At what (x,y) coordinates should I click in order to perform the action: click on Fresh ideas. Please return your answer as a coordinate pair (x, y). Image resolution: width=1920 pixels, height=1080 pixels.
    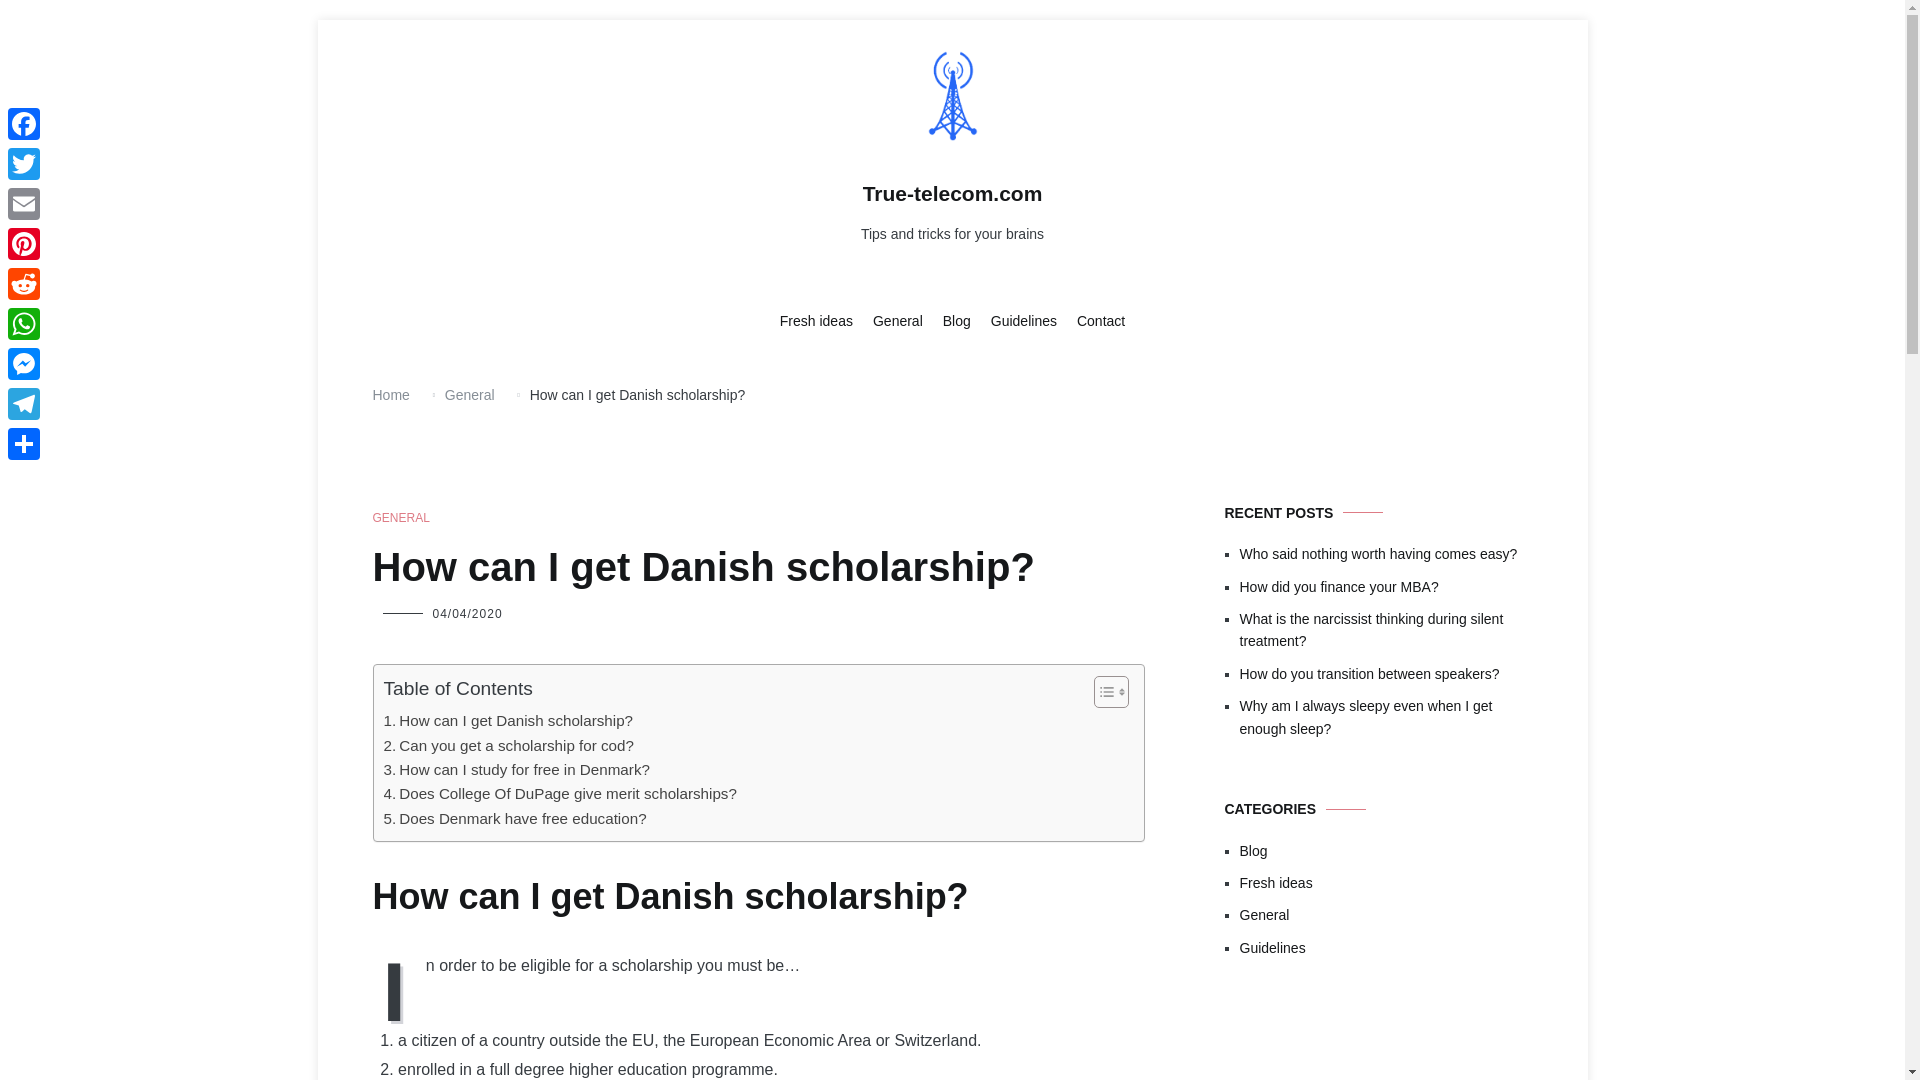
    Looking at the image, I should click on (816, 322).